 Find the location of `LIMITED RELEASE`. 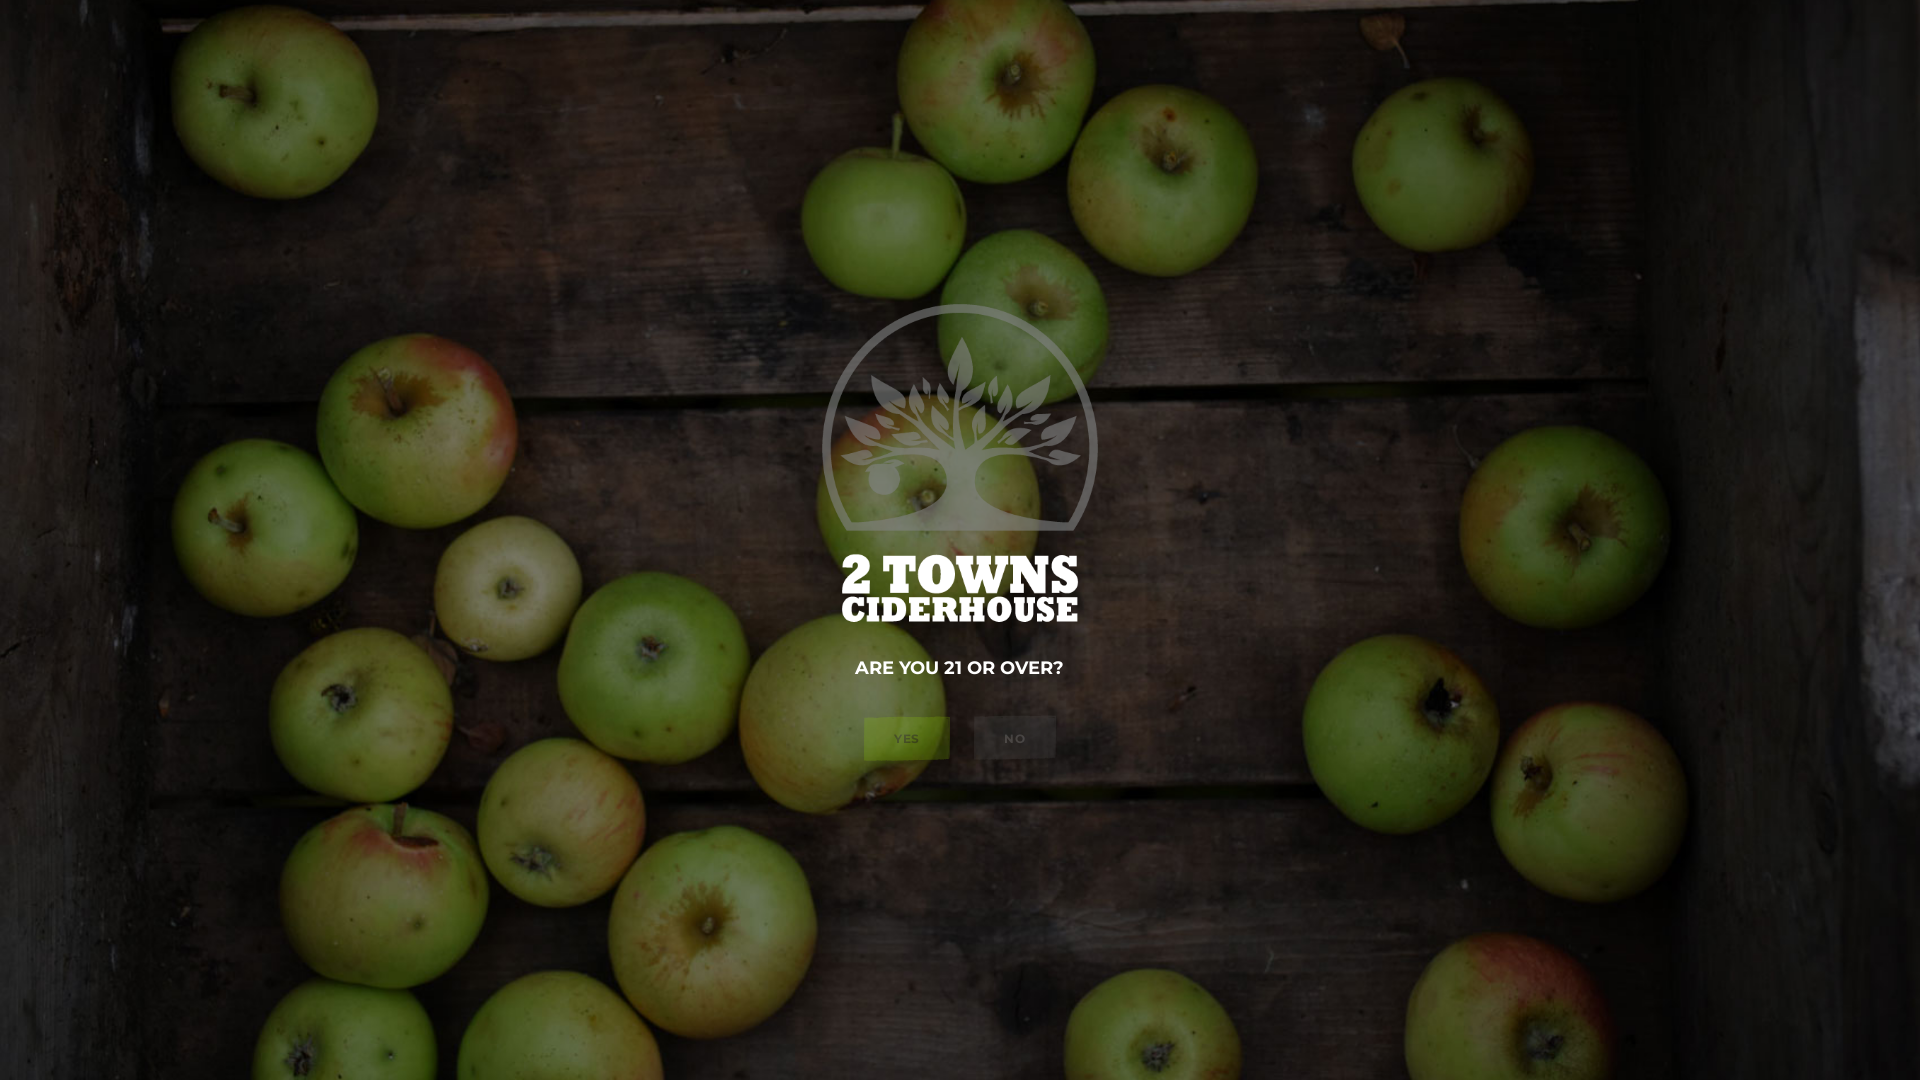

LIMITED RELEASE is located at coordinates (573, 281).